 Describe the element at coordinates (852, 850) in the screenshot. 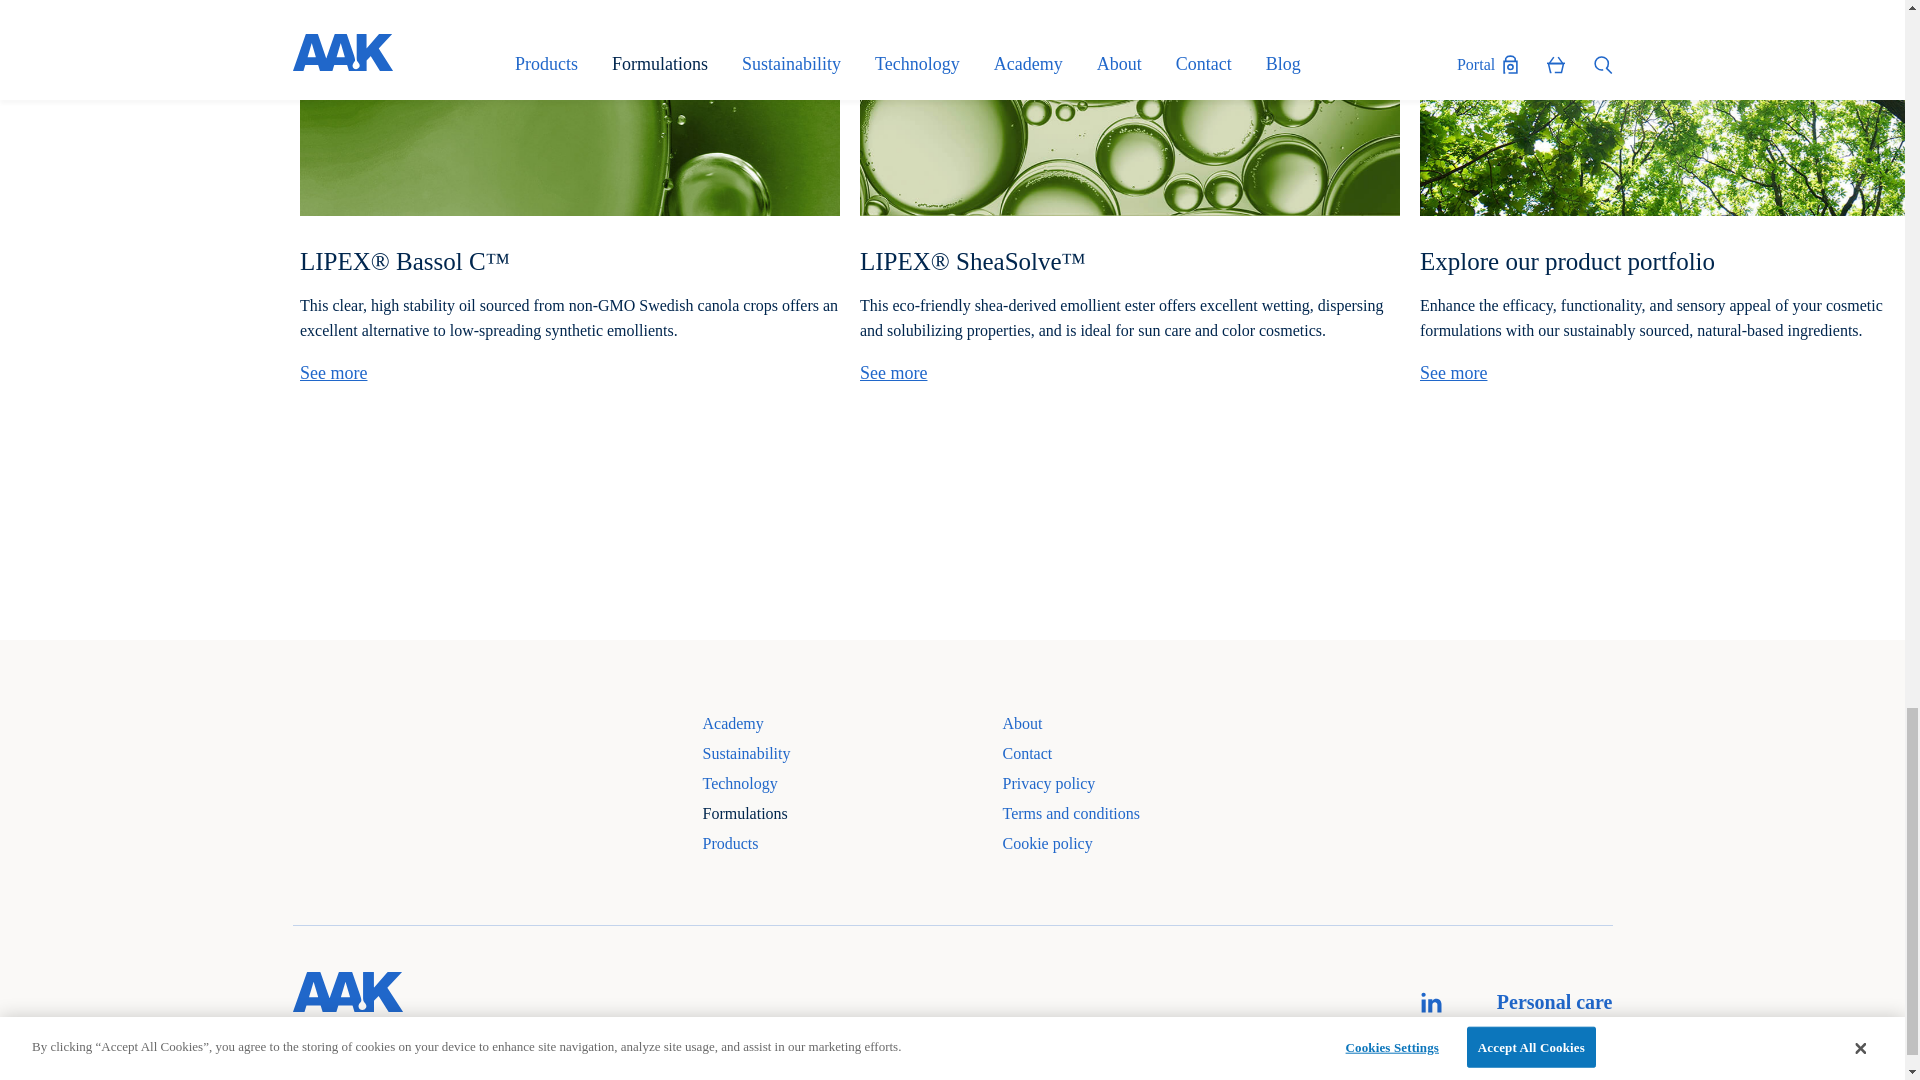

I see `Products` at that location.